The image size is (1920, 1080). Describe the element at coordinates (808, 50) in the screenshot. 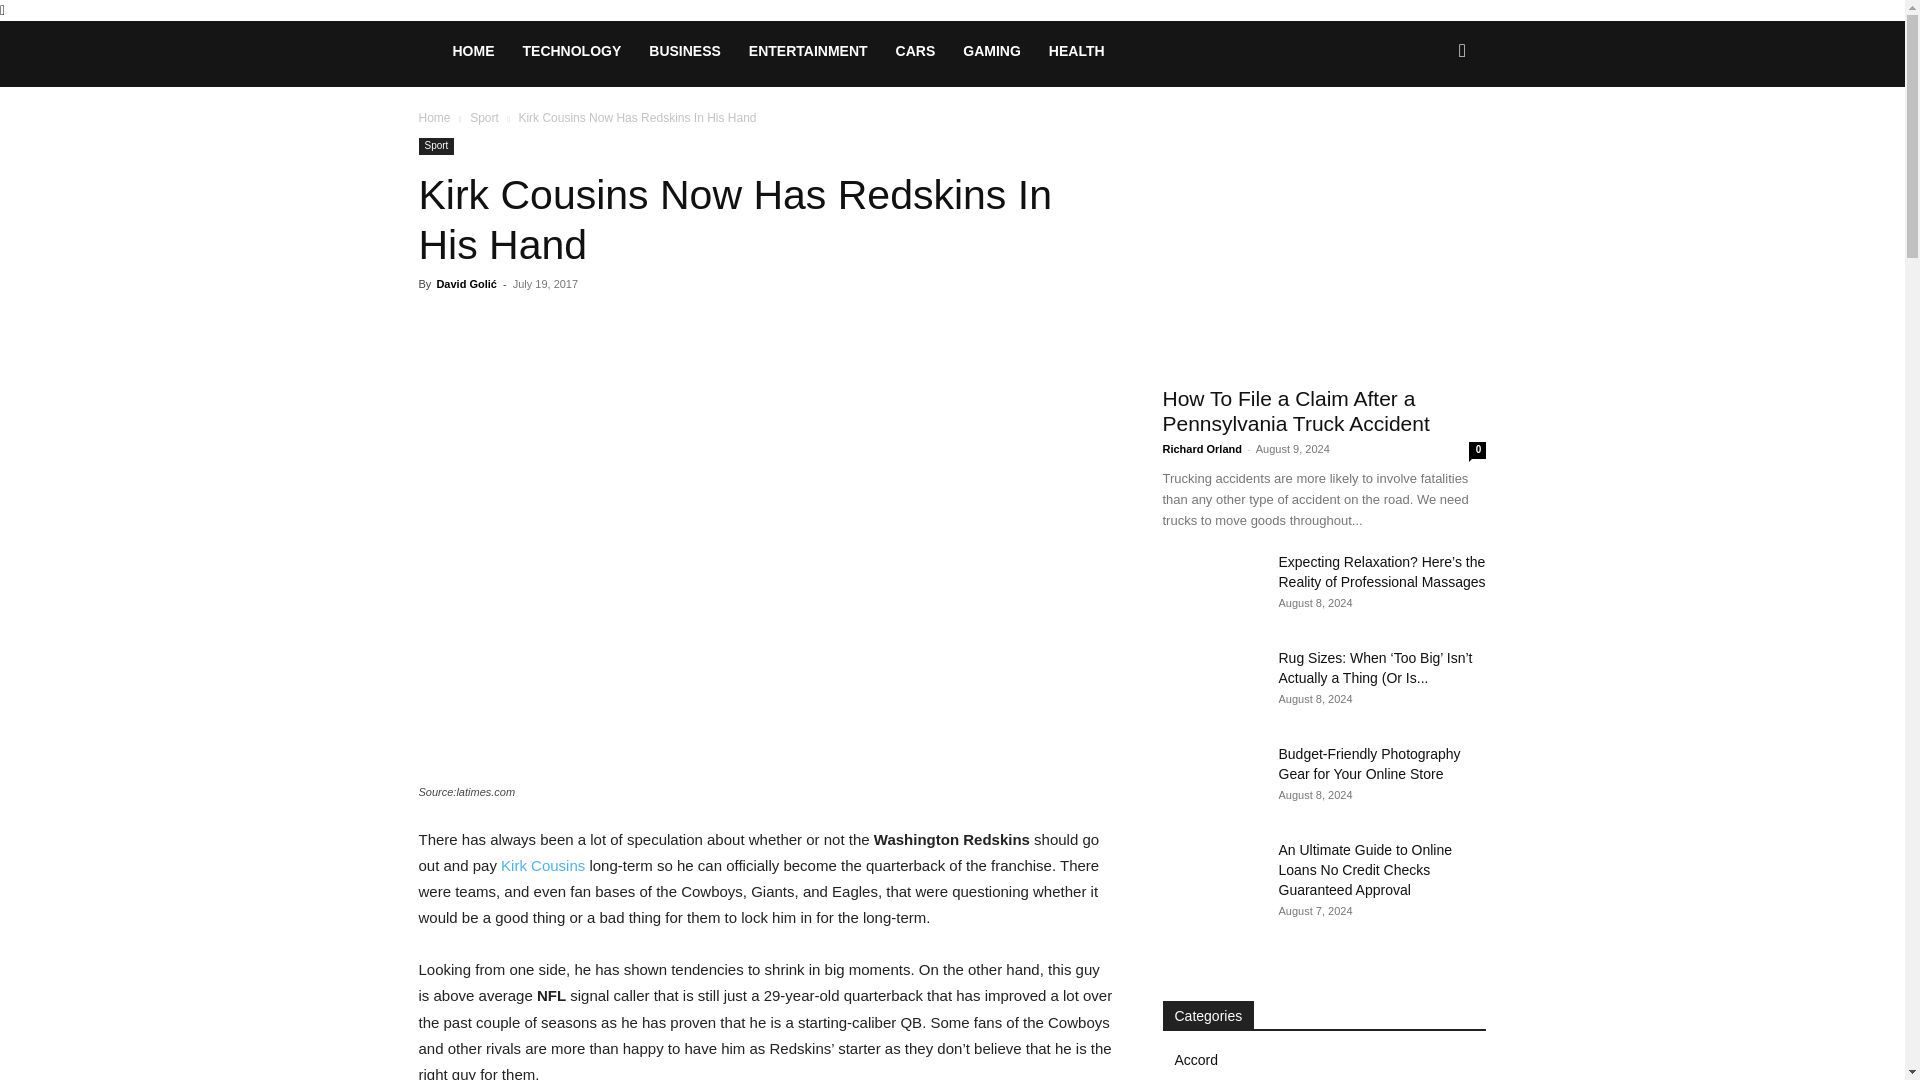

I see `ENTERTAINMENT` at that location.